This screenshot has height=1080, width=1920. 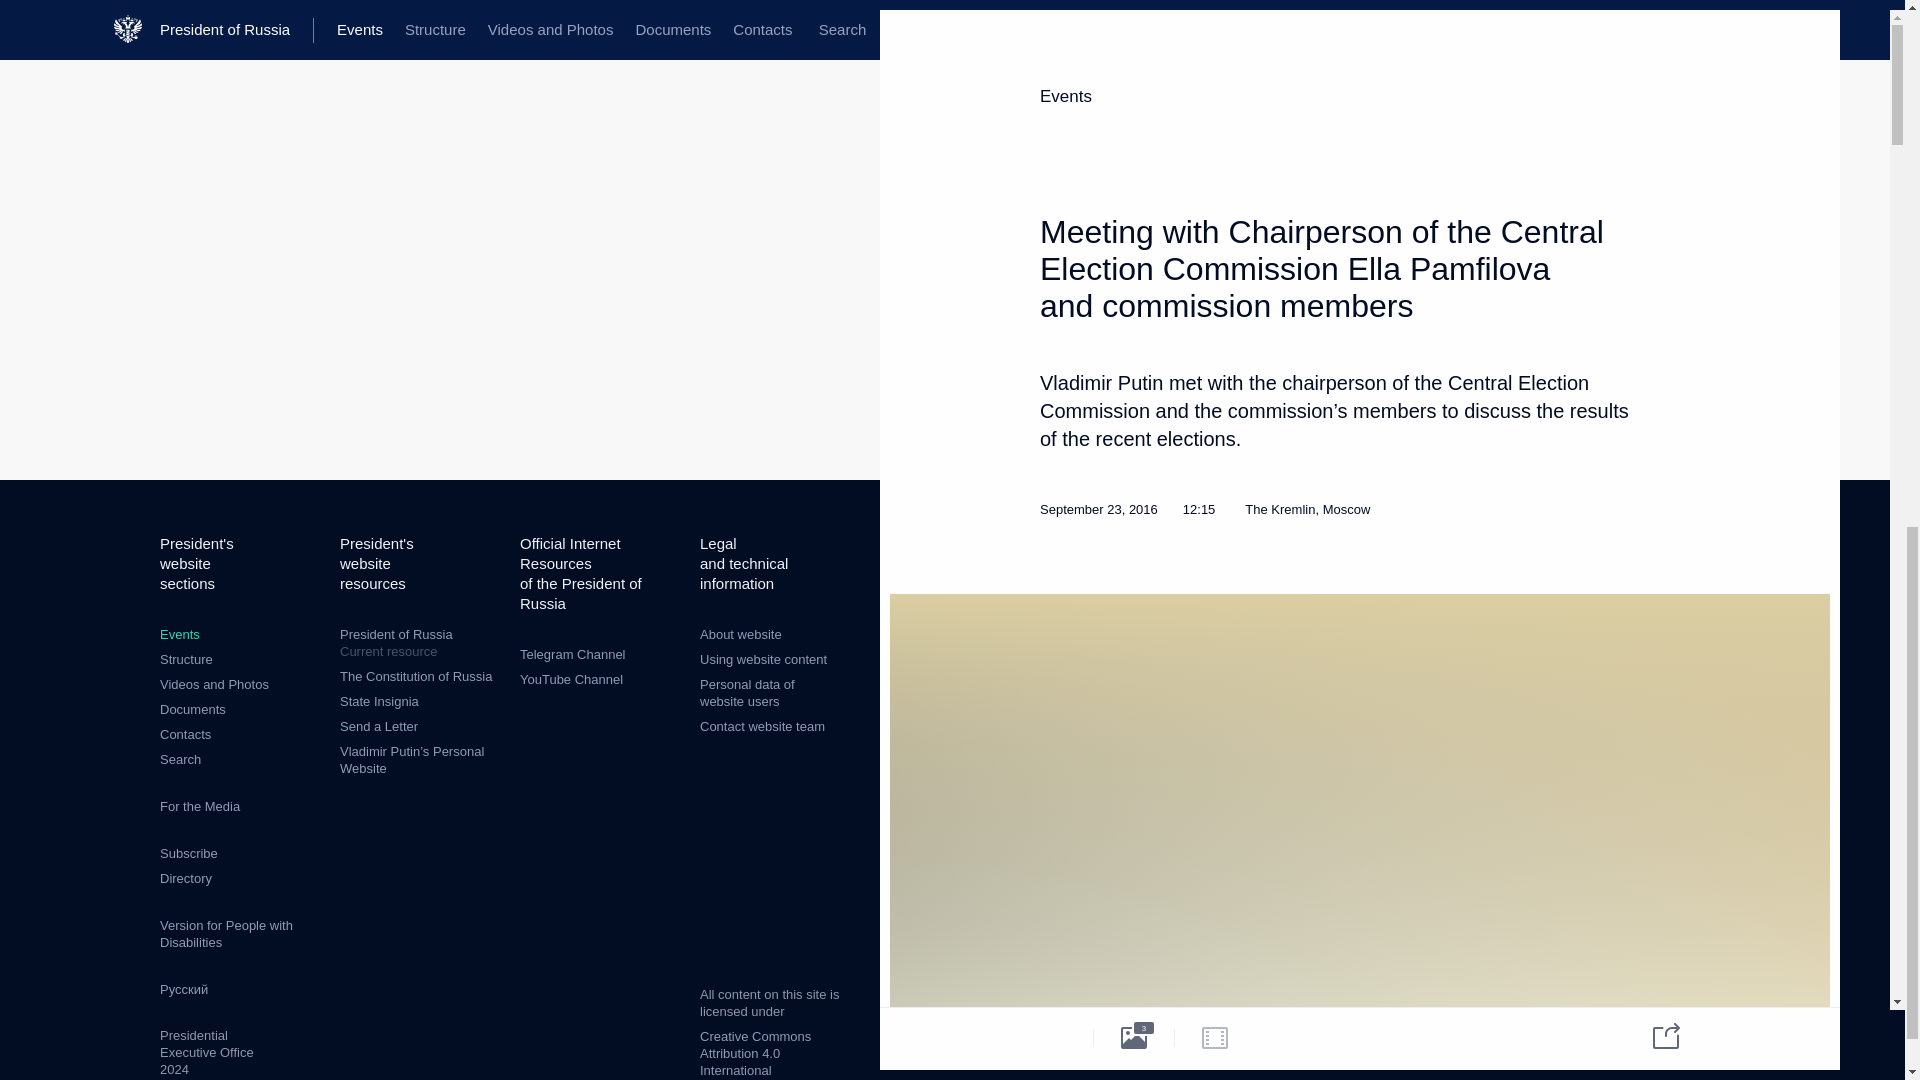 I want to click on Directory, so click(x=185, y=878).